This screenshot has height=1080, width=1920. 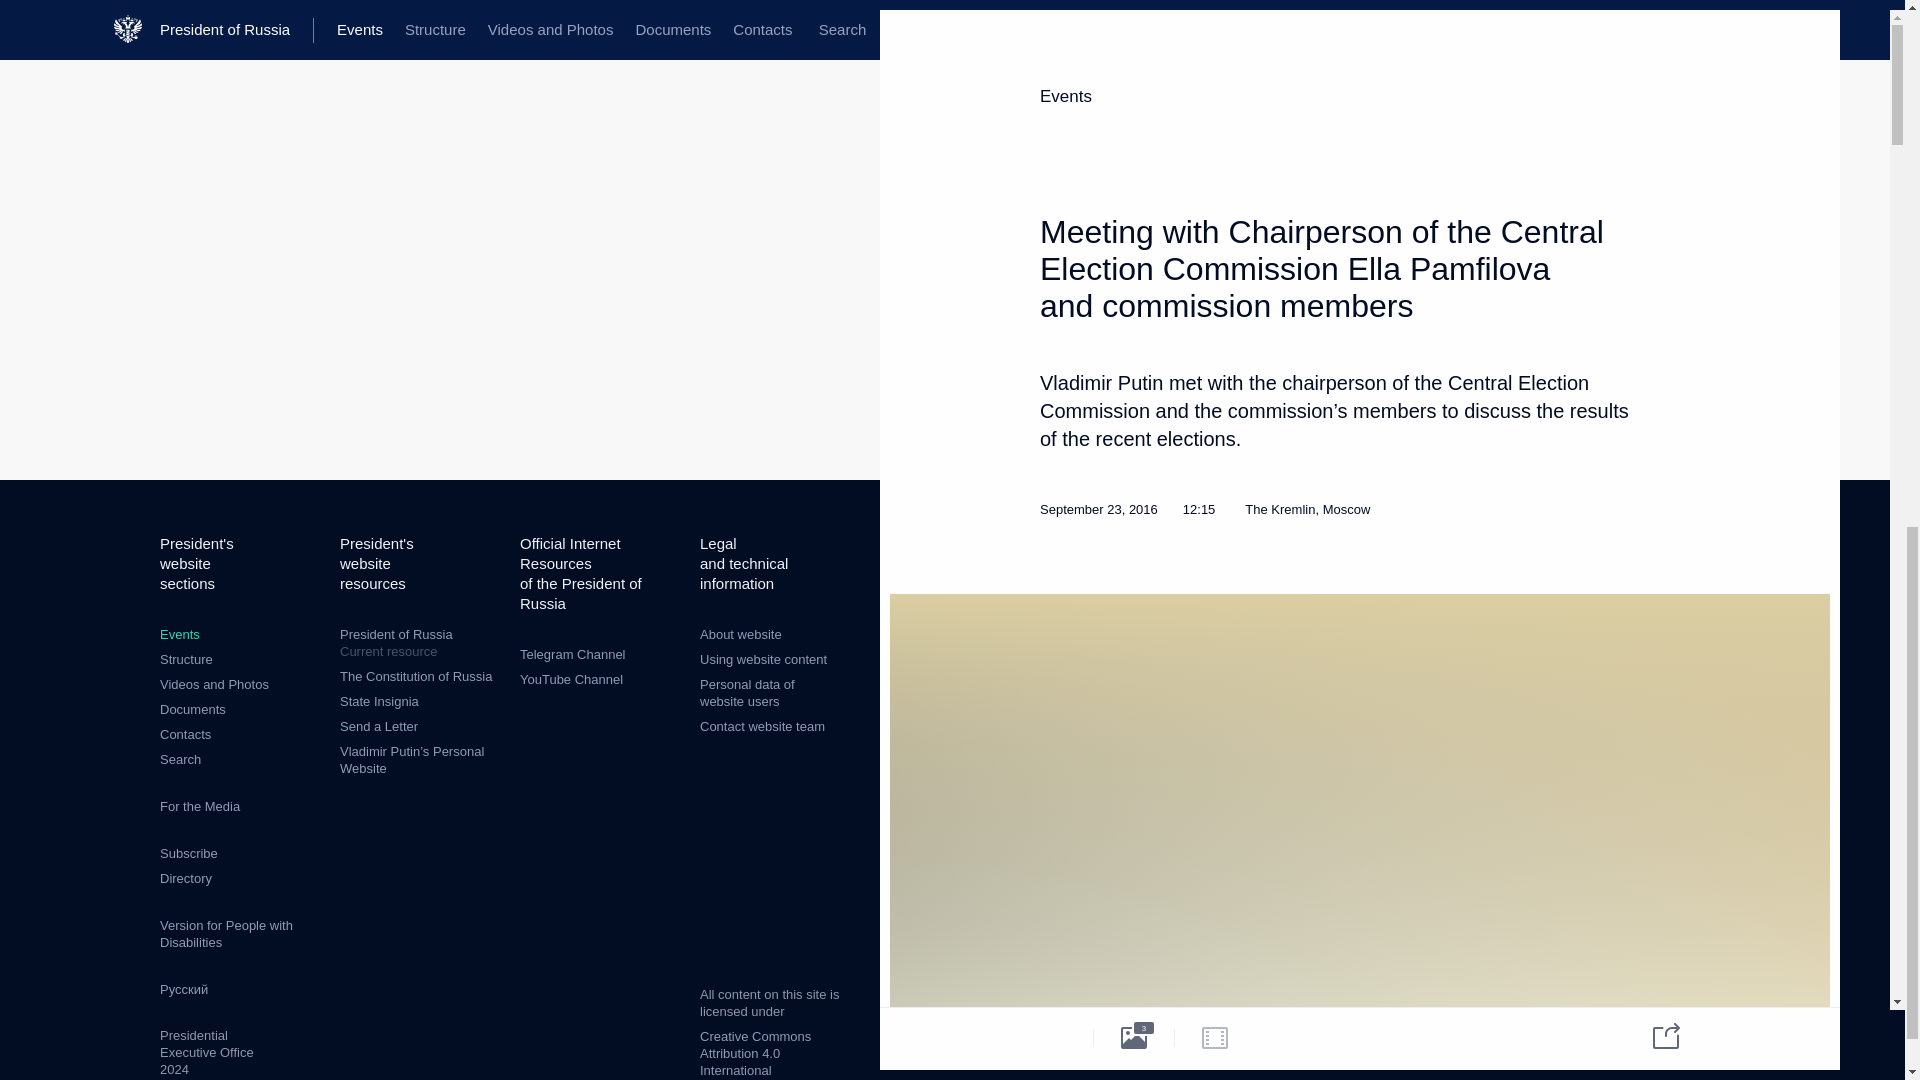 I want to click on Directory, so click(x=185, y=878).